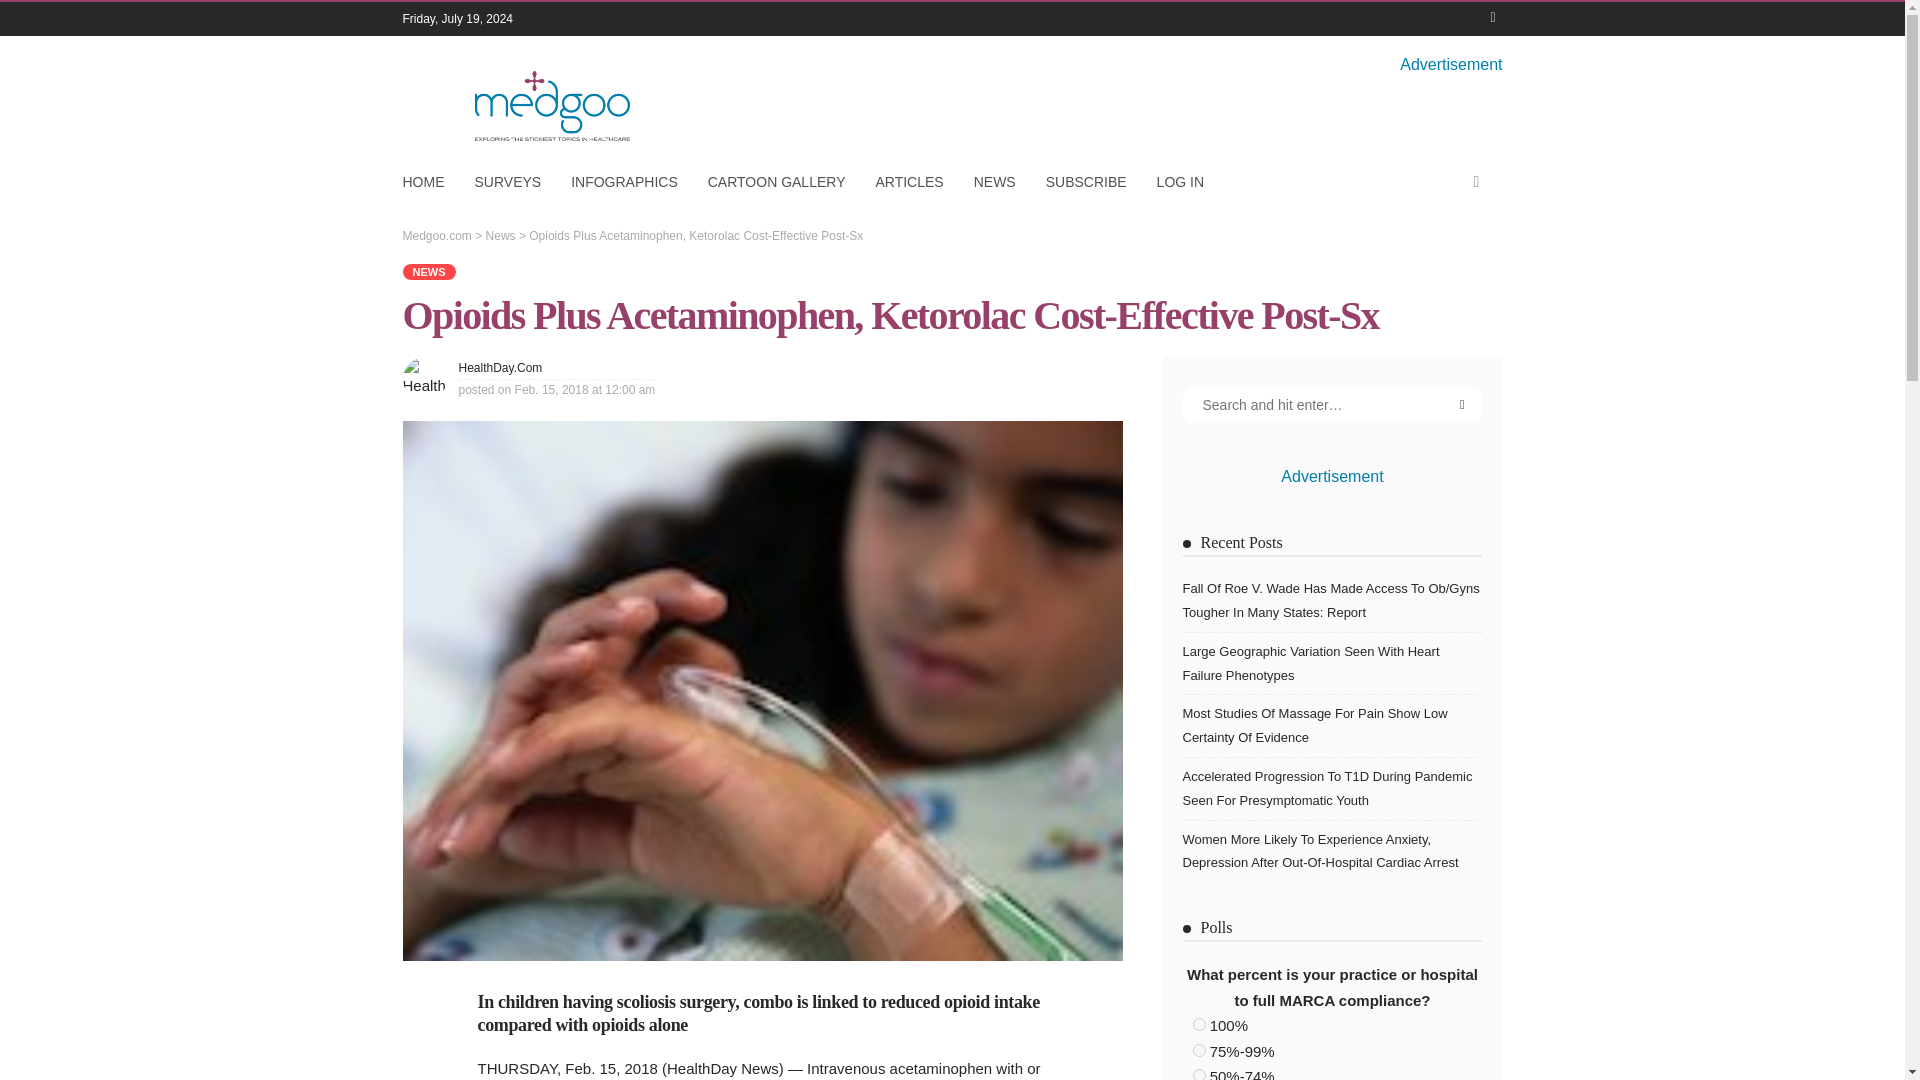 This screenshot has width=1920, height=1080. What do you see at coordinates (1198, 1024) in the screenshot?
I see `6` at bounding box center [1198, 1024].